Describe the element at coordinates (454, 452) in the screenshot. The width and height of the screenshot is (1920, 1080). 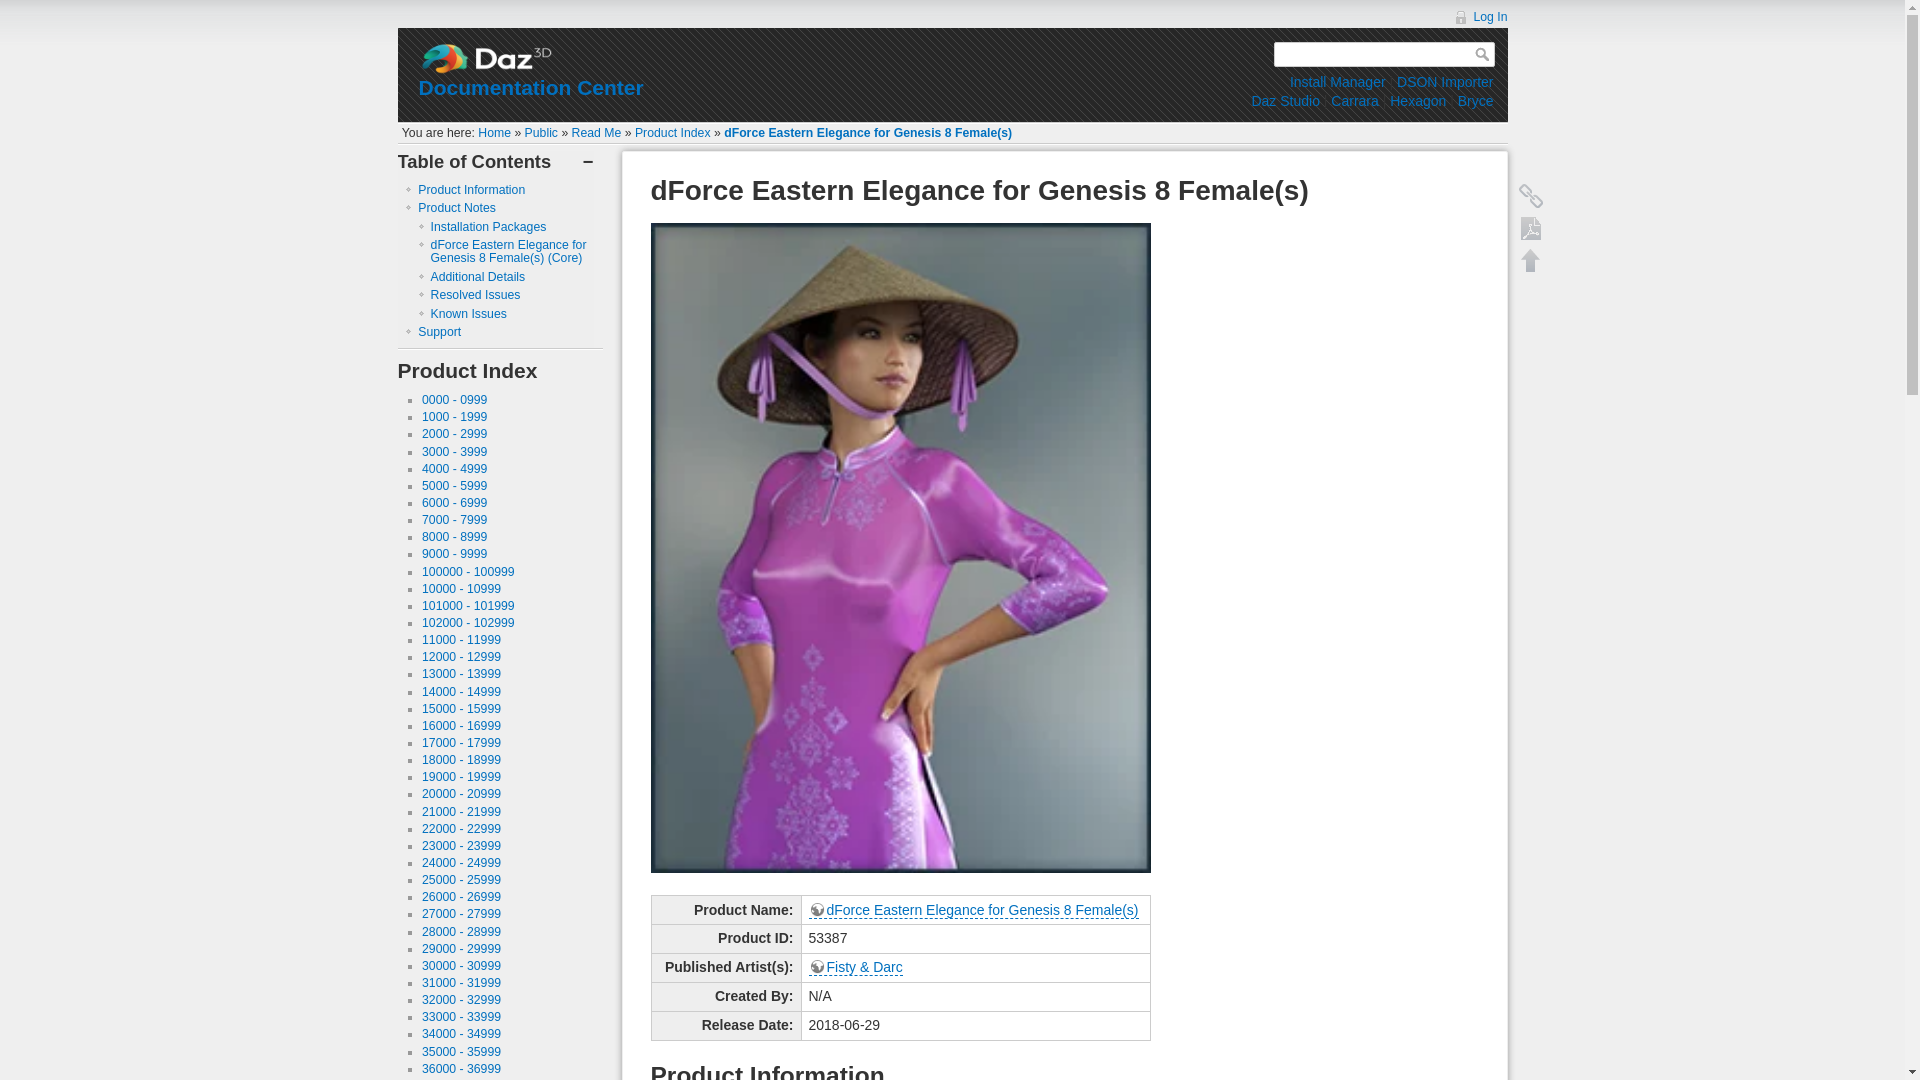
I see `3000 - 3999` at that location.